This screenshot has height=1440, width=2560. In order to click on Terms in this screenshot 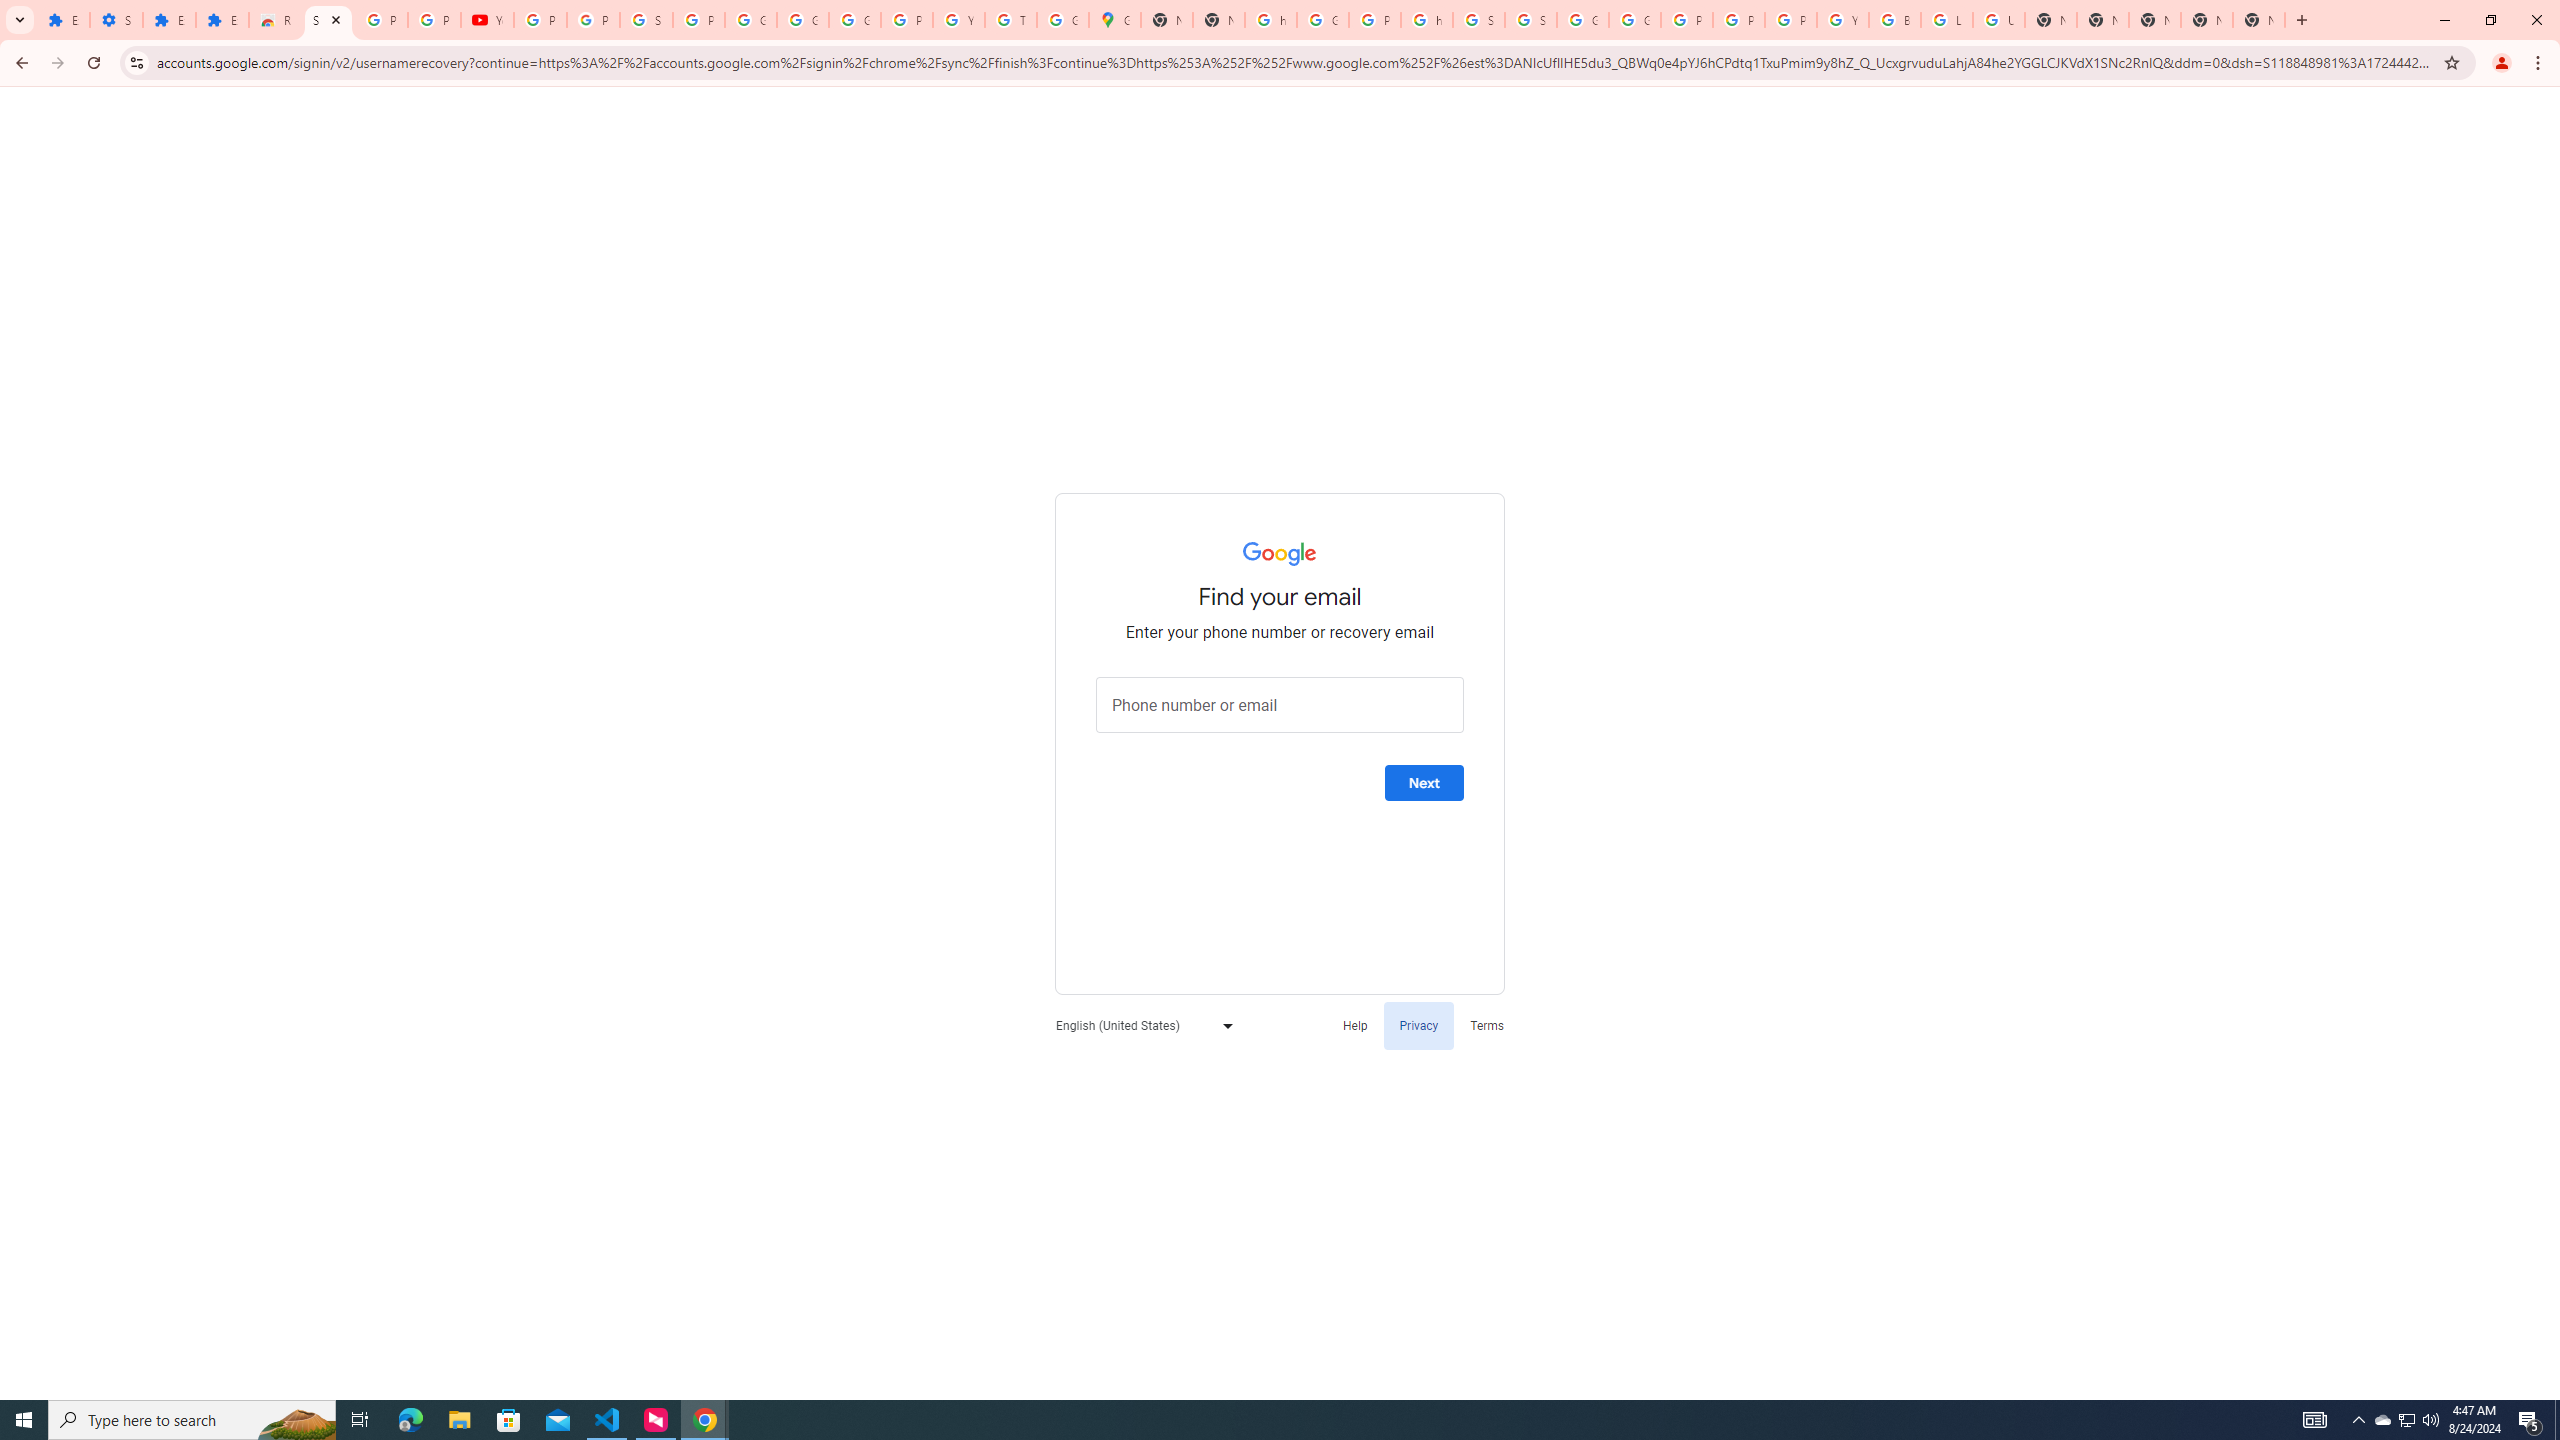, I will do `click(1487, 1024)`.